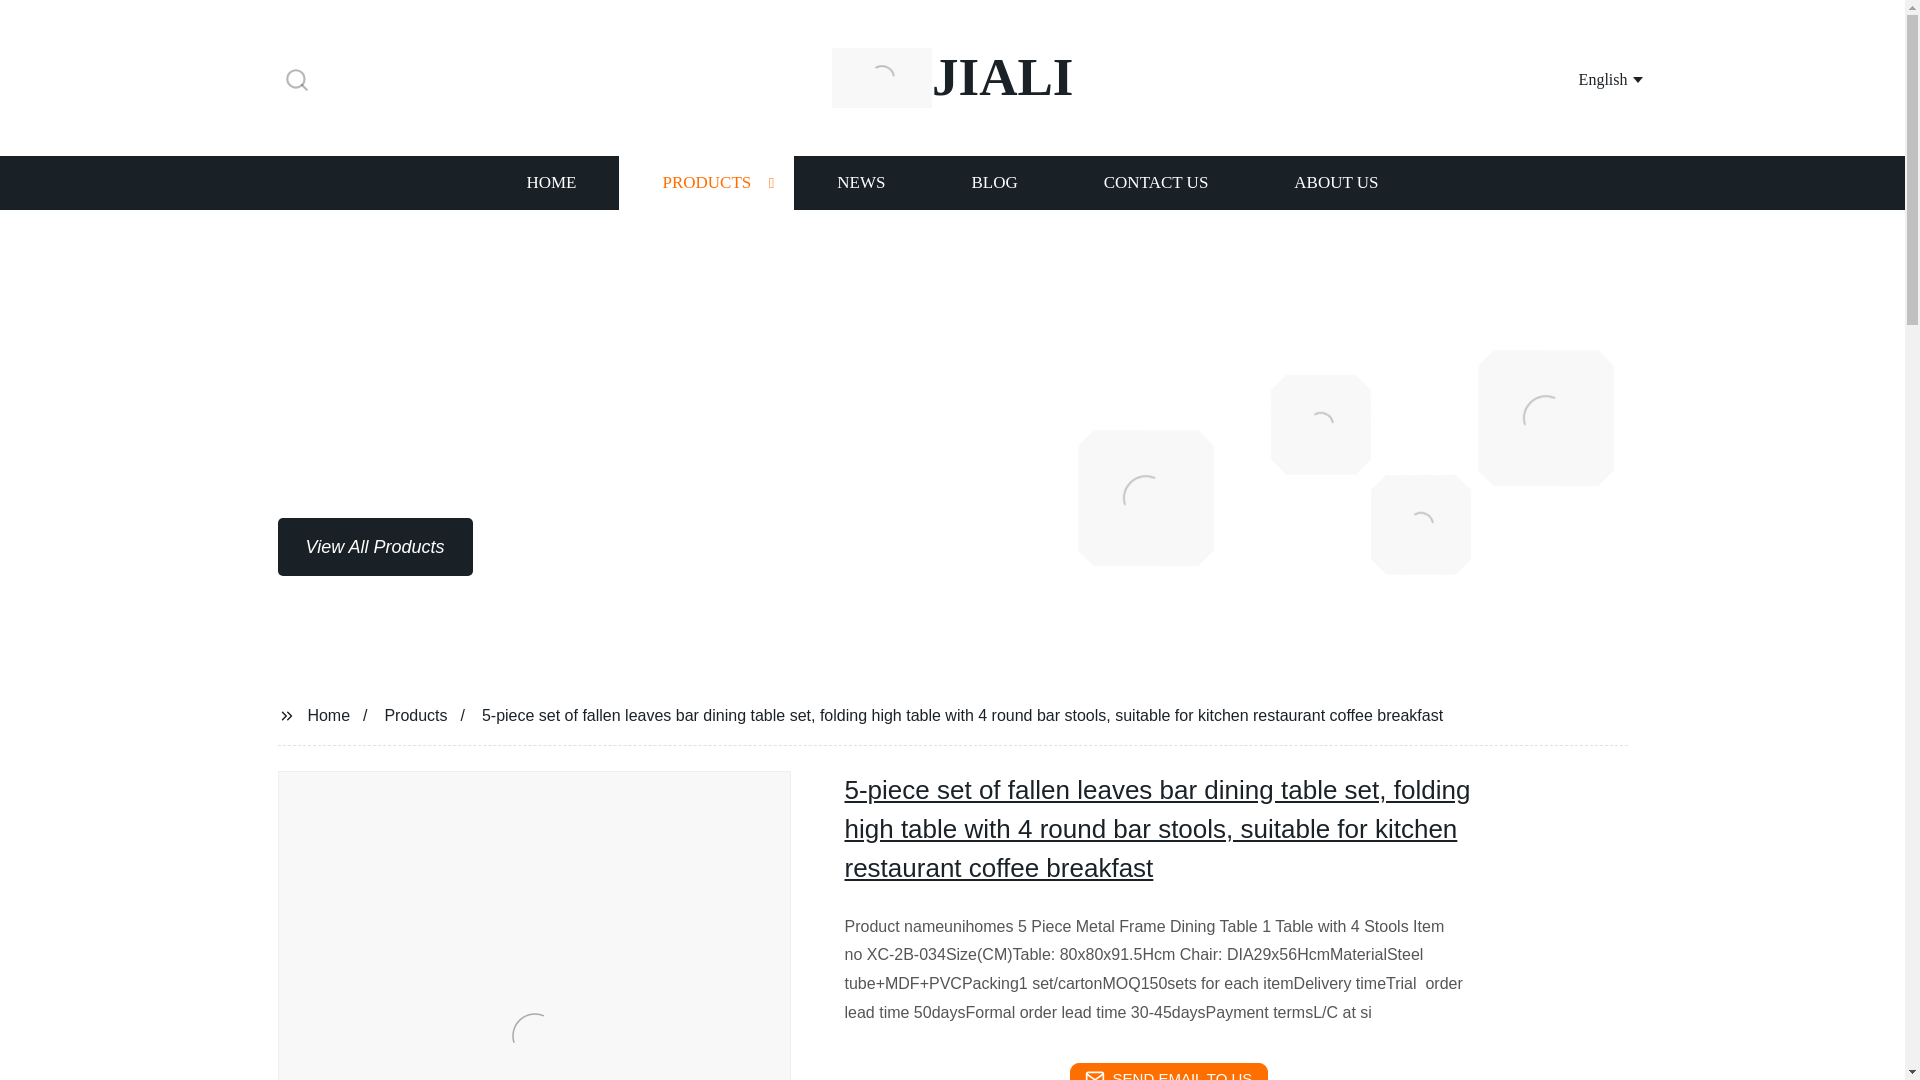 The image size is (1920, 1080). What do you see at coordinates (706, 182) in the screenshot?
I see `PRODUCTS` at bounding box center [706, 182].